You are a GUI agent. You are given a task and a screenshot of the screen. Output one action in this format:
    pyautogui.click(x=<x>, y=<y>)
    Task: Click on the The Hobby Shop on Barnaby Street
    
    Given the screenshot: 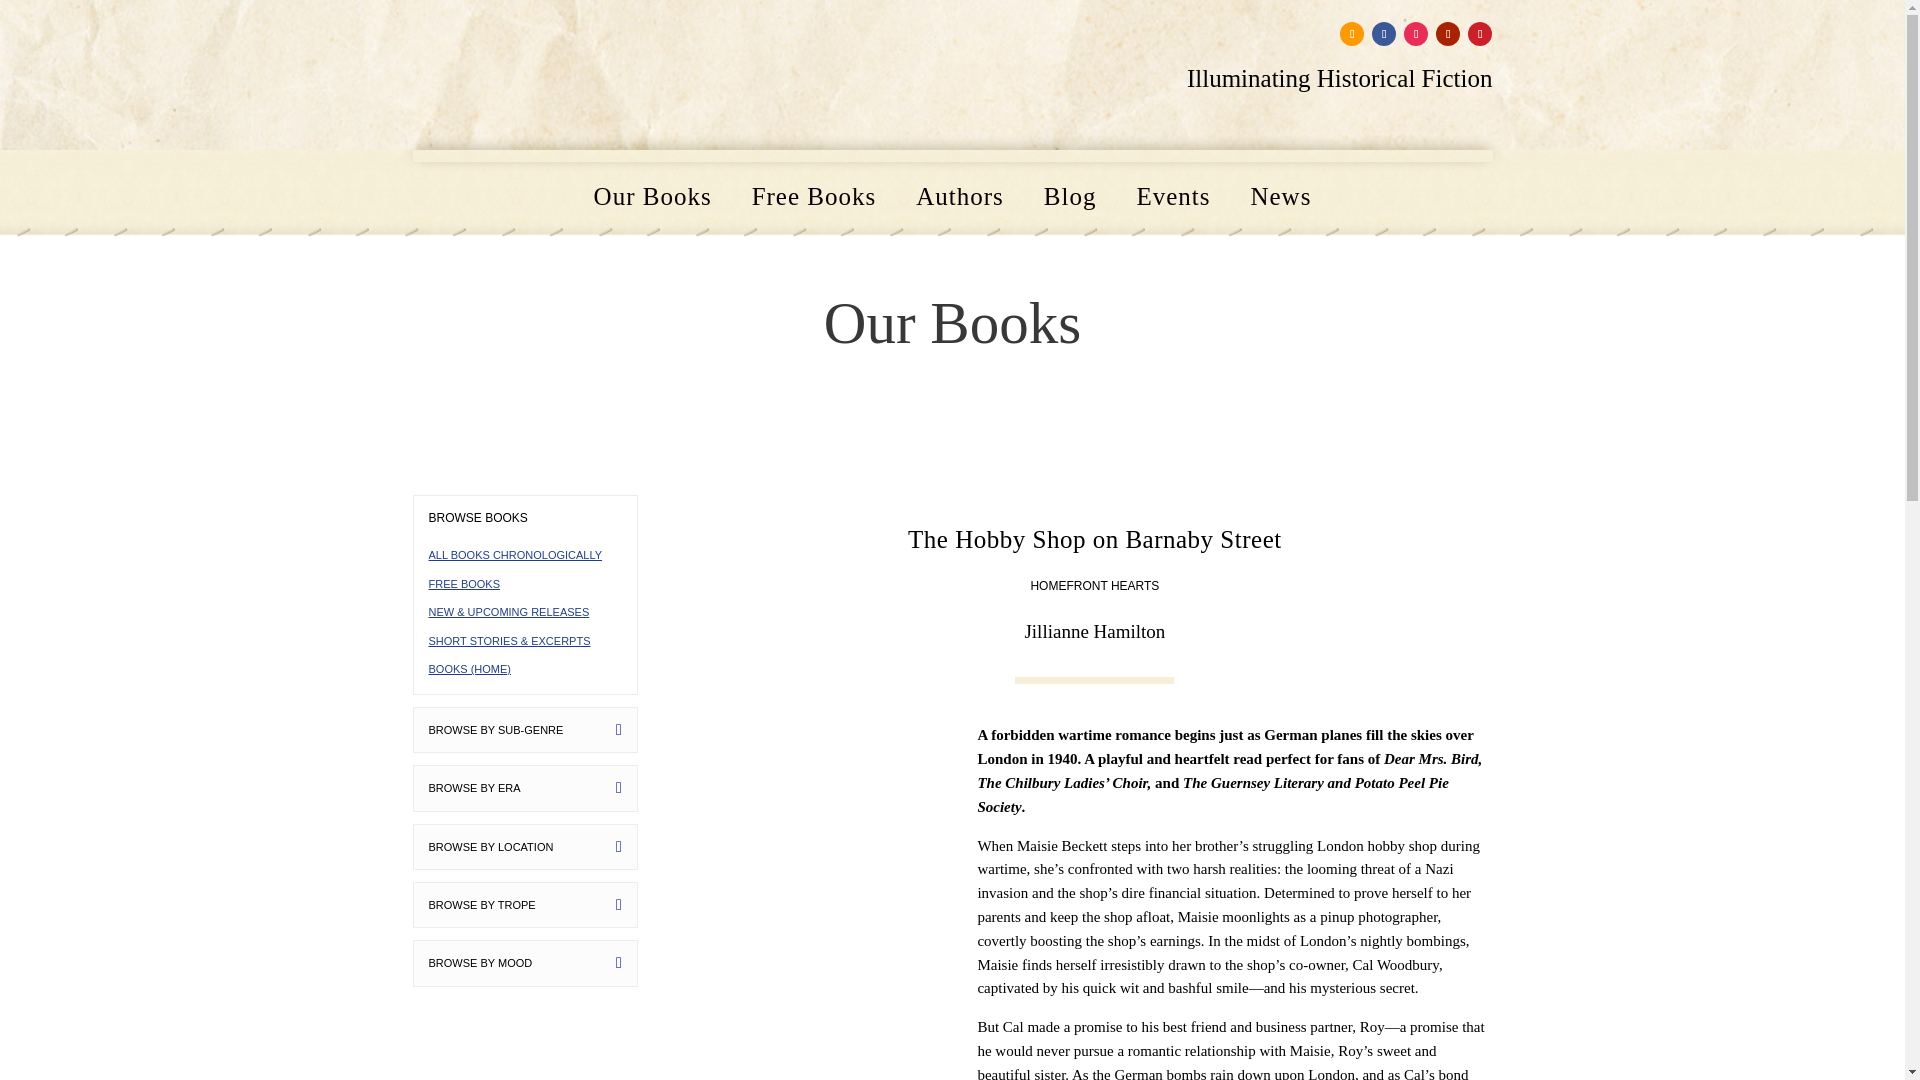 What is the action you would take?
    pyautogui.click(x=806, y=900)
    